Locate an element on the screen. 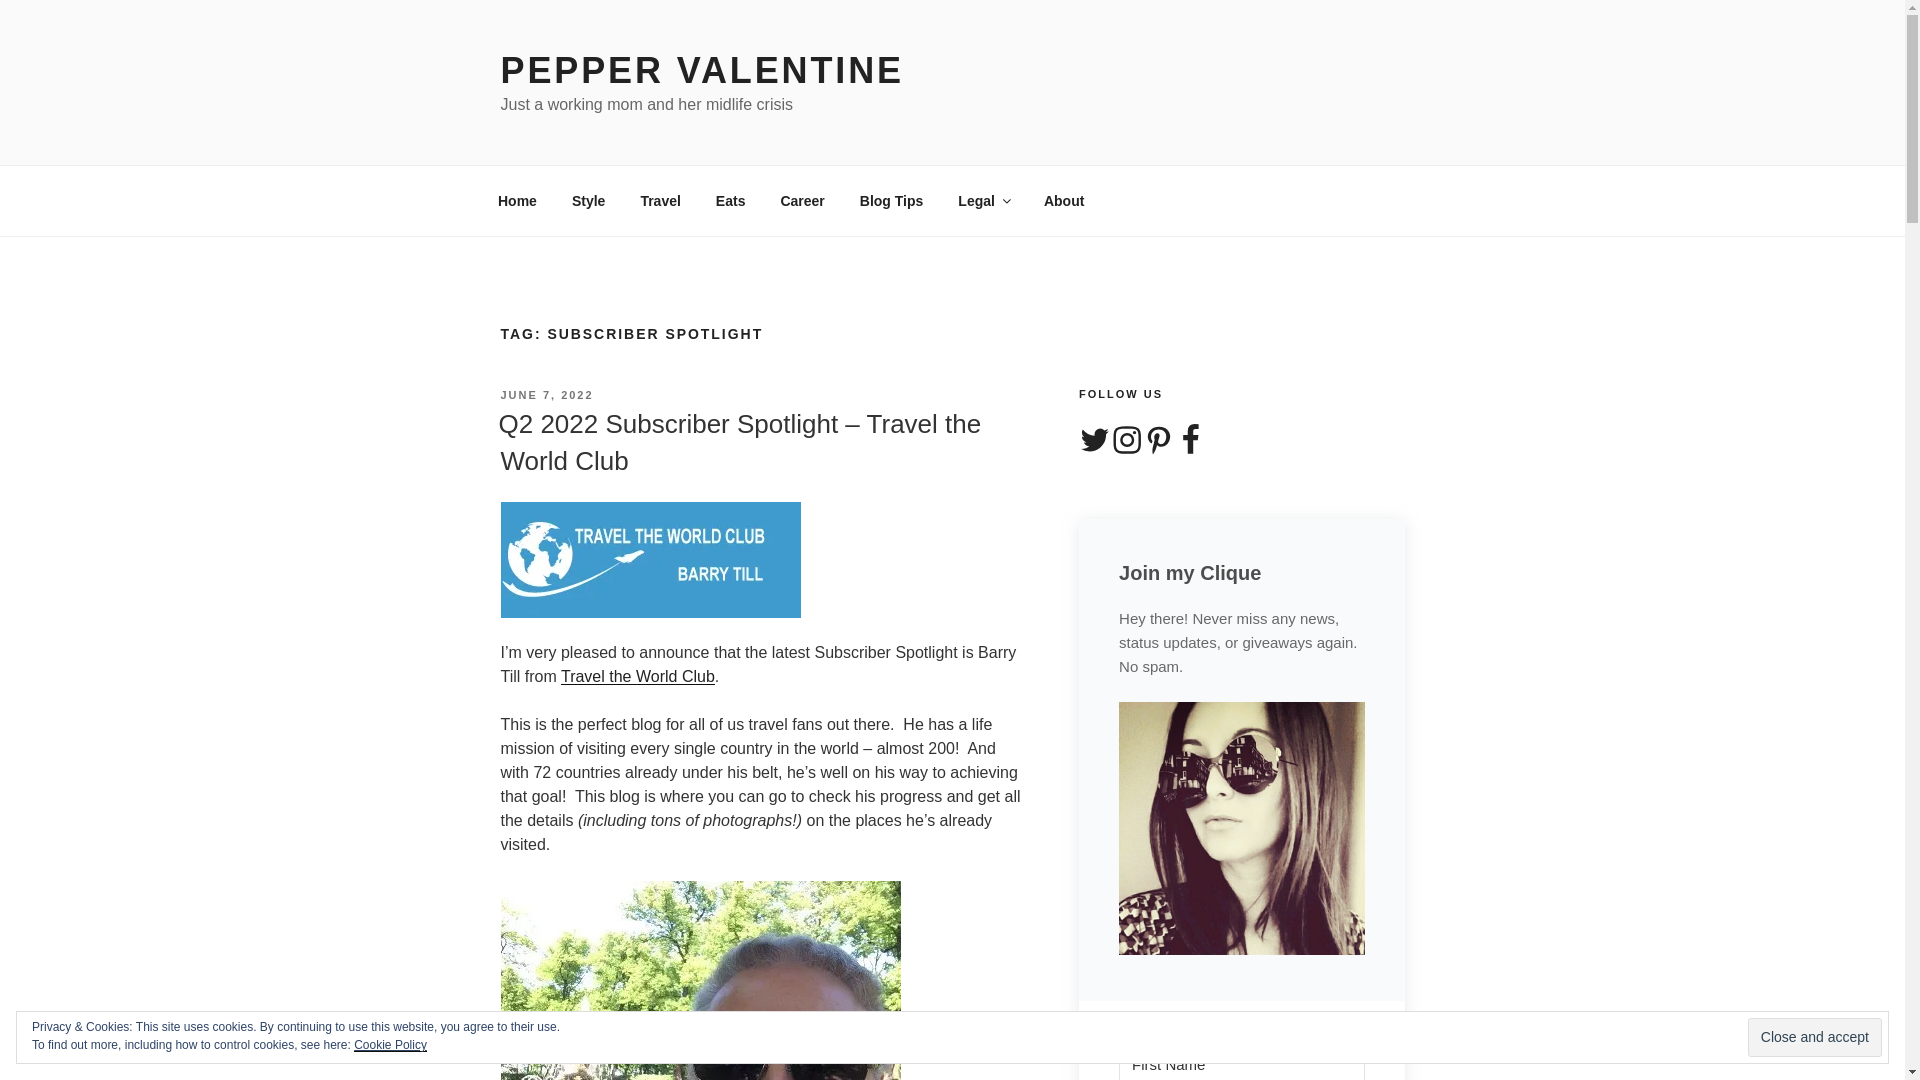 This screenshot has width=1920, height=1080. PEPPER VALENTINE is located at coordinates (700, 70).